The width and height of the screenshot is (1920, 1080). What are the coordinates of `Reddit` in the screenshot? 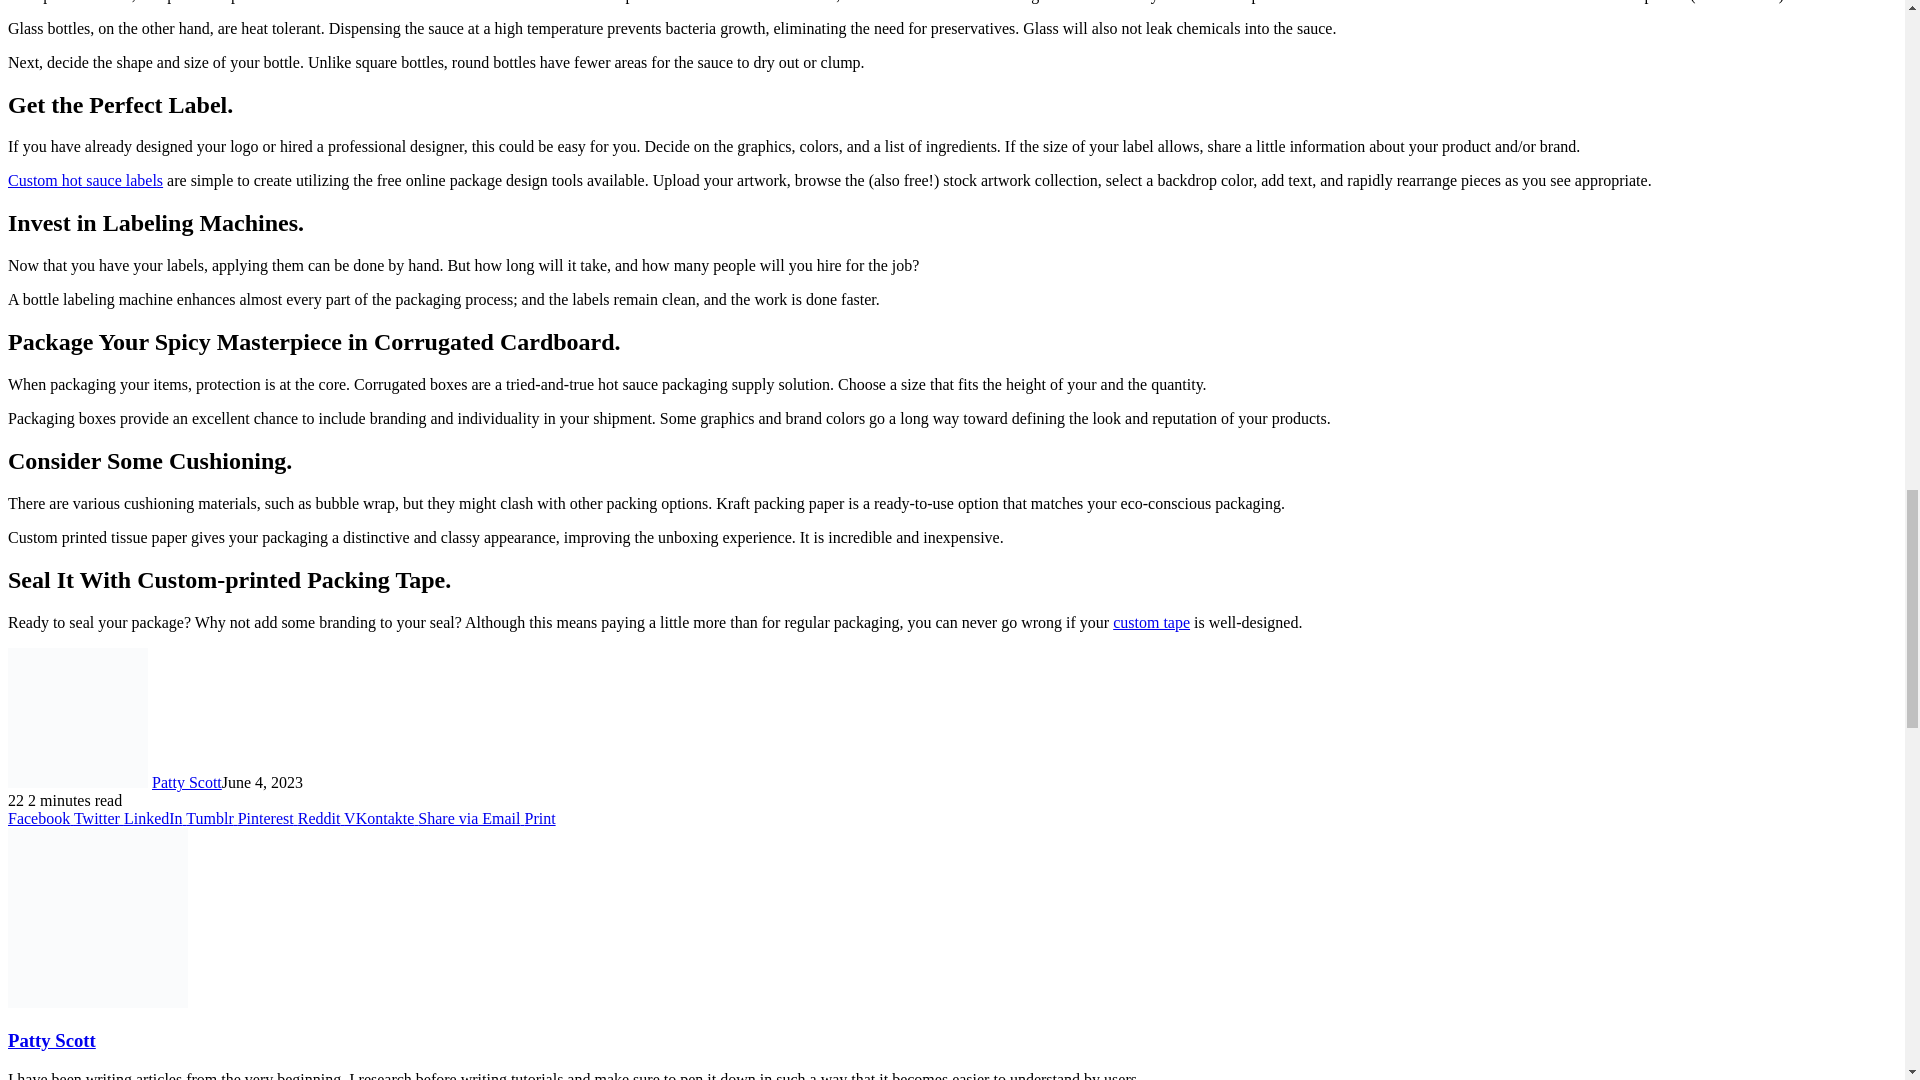 It's located at (320, 818).